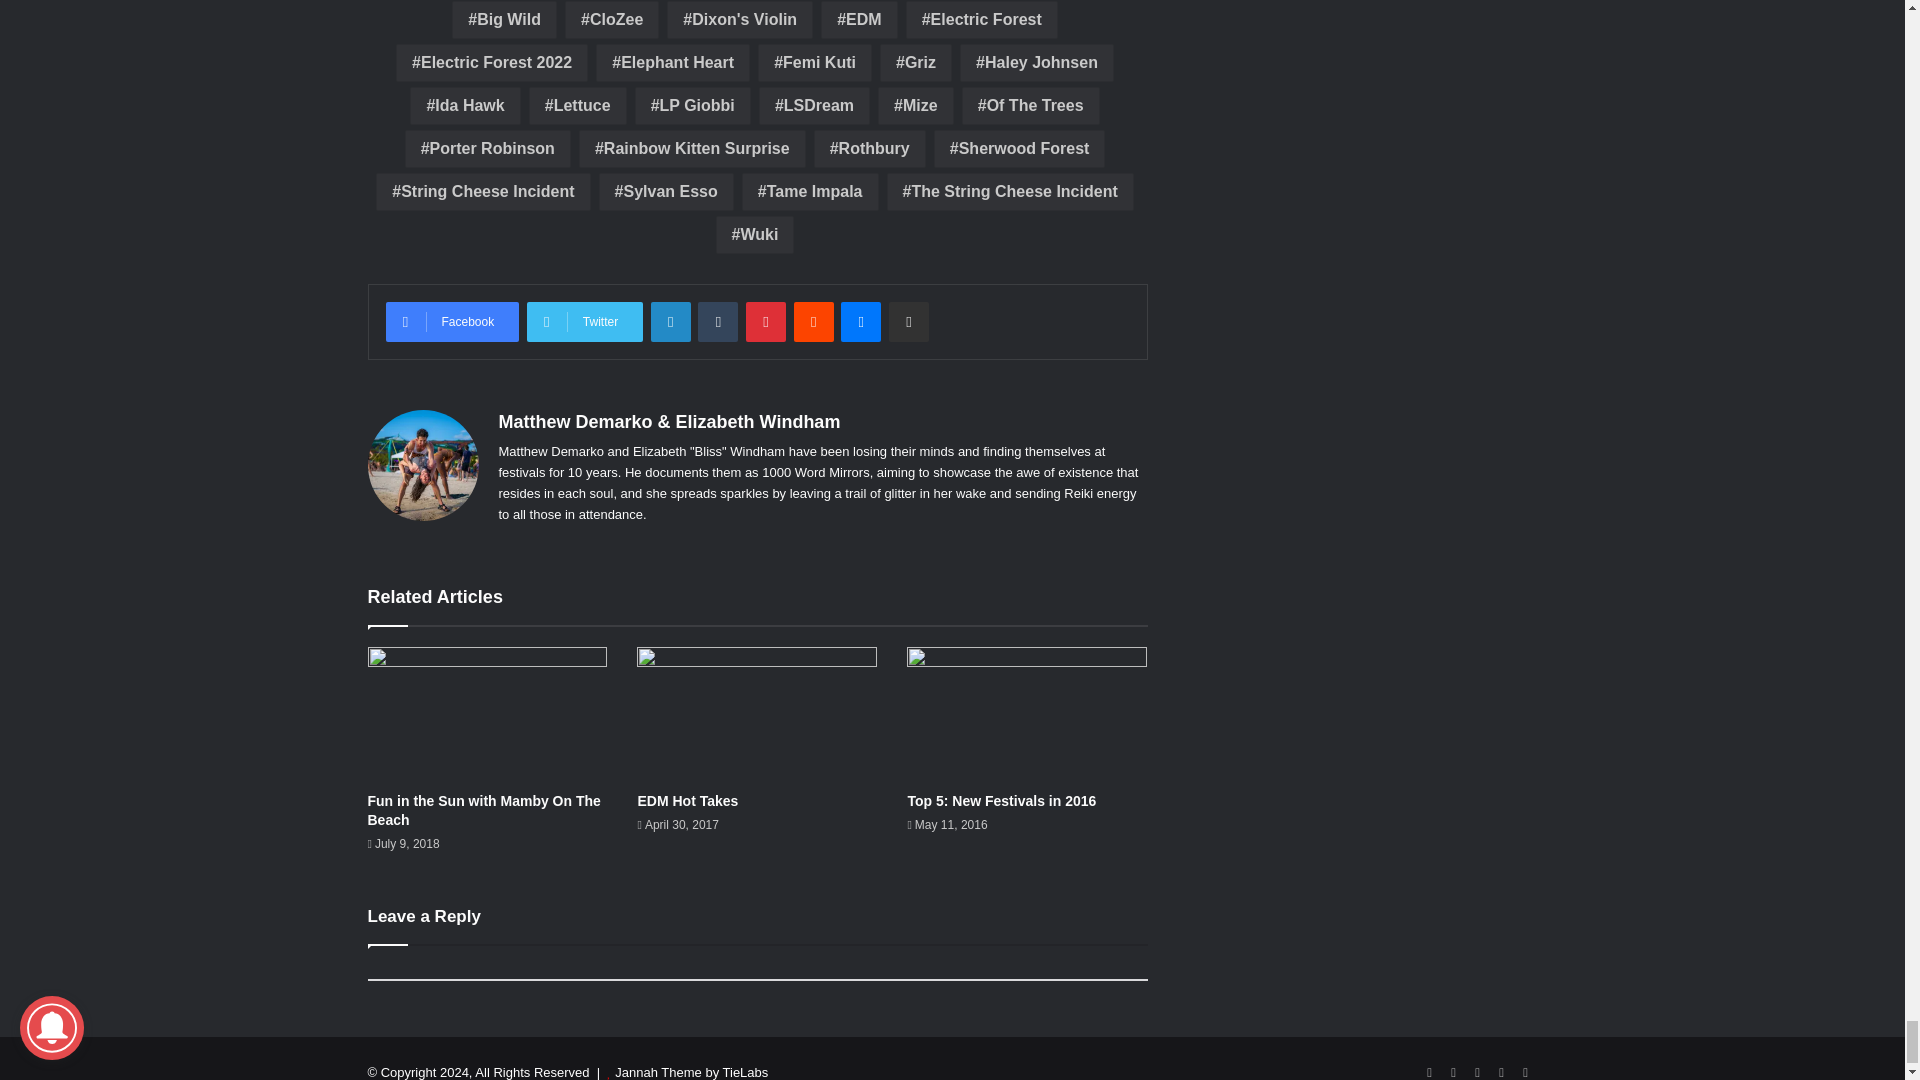 Image resolution: width=1920 pixels, height=1080 pixels. What do you see at coordinates (718, 322) in the screenshot?
I see `Tumblr` at bounding box center [718, 322].